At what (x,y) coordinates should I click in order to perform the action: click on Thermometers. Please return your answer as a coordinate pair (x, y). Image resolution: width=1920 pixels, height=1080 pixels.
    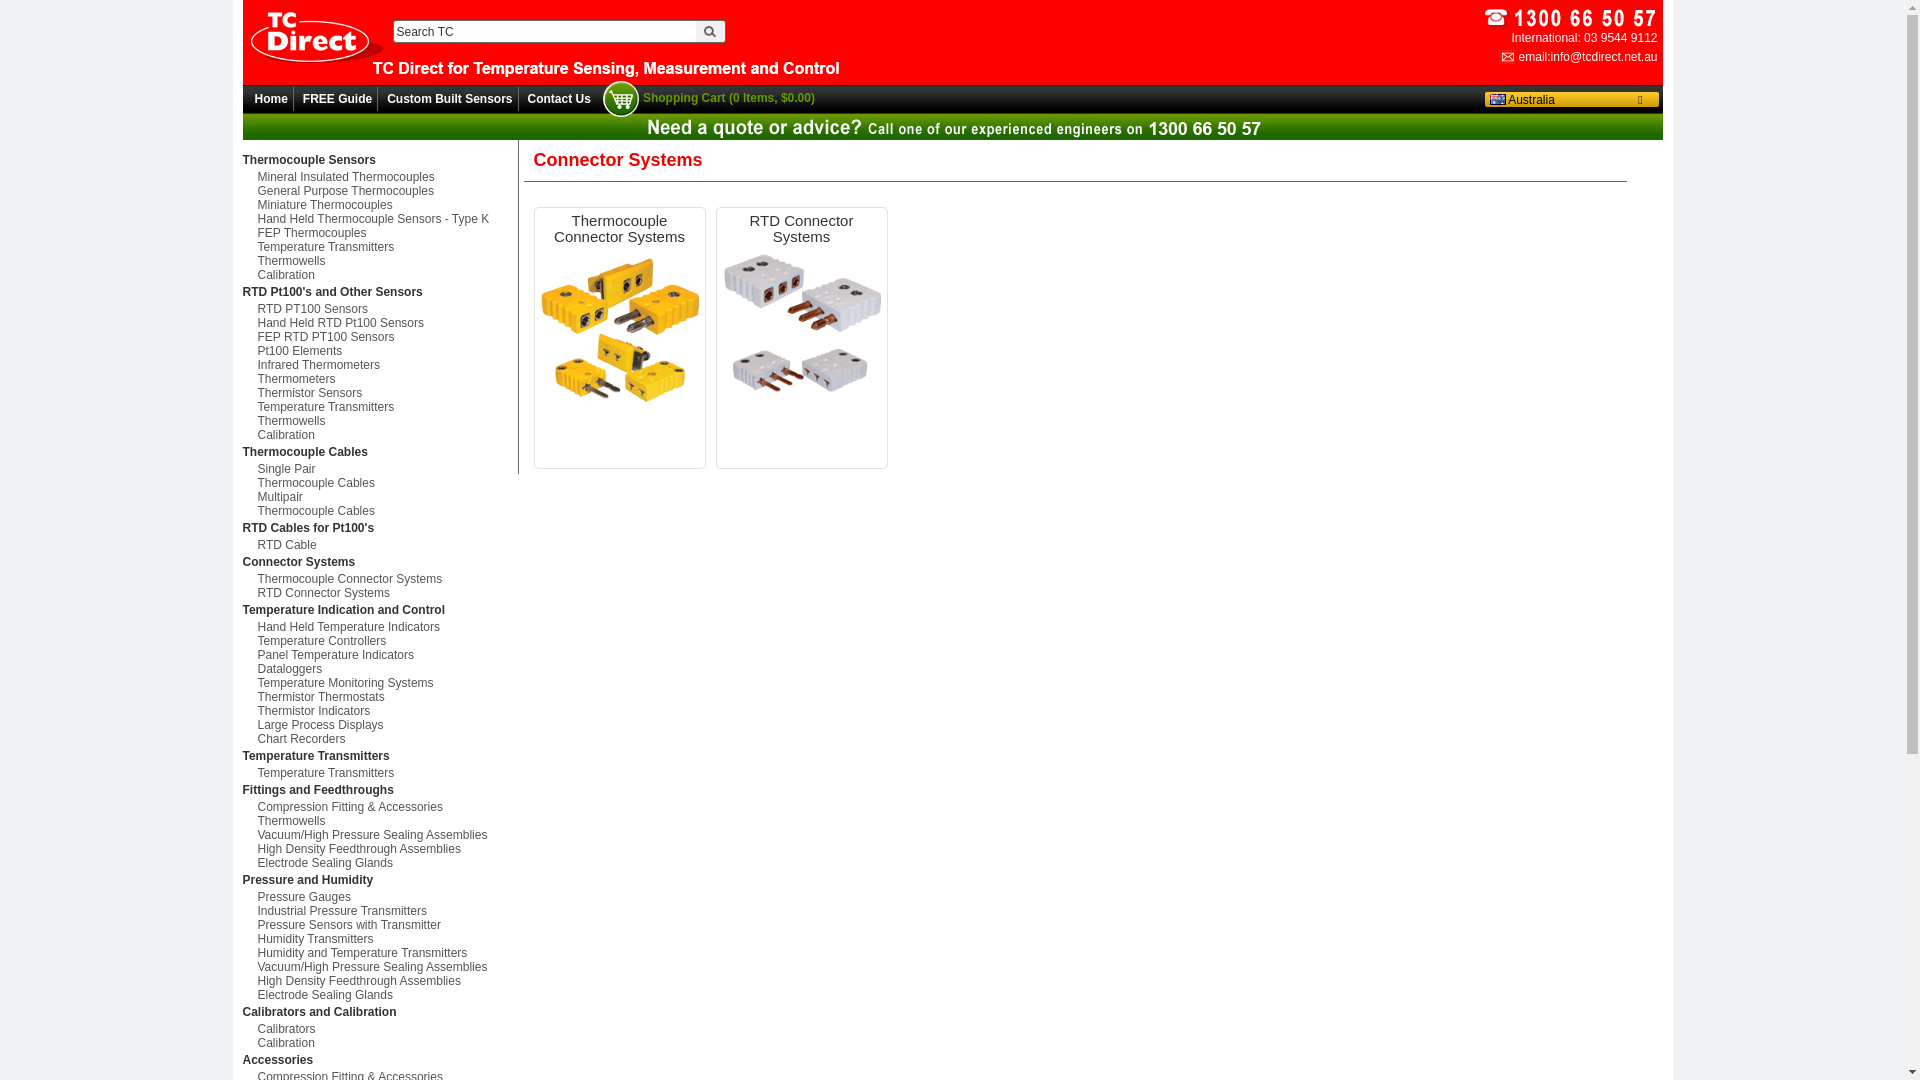
    Looking at the image, I should click on (380, 379).